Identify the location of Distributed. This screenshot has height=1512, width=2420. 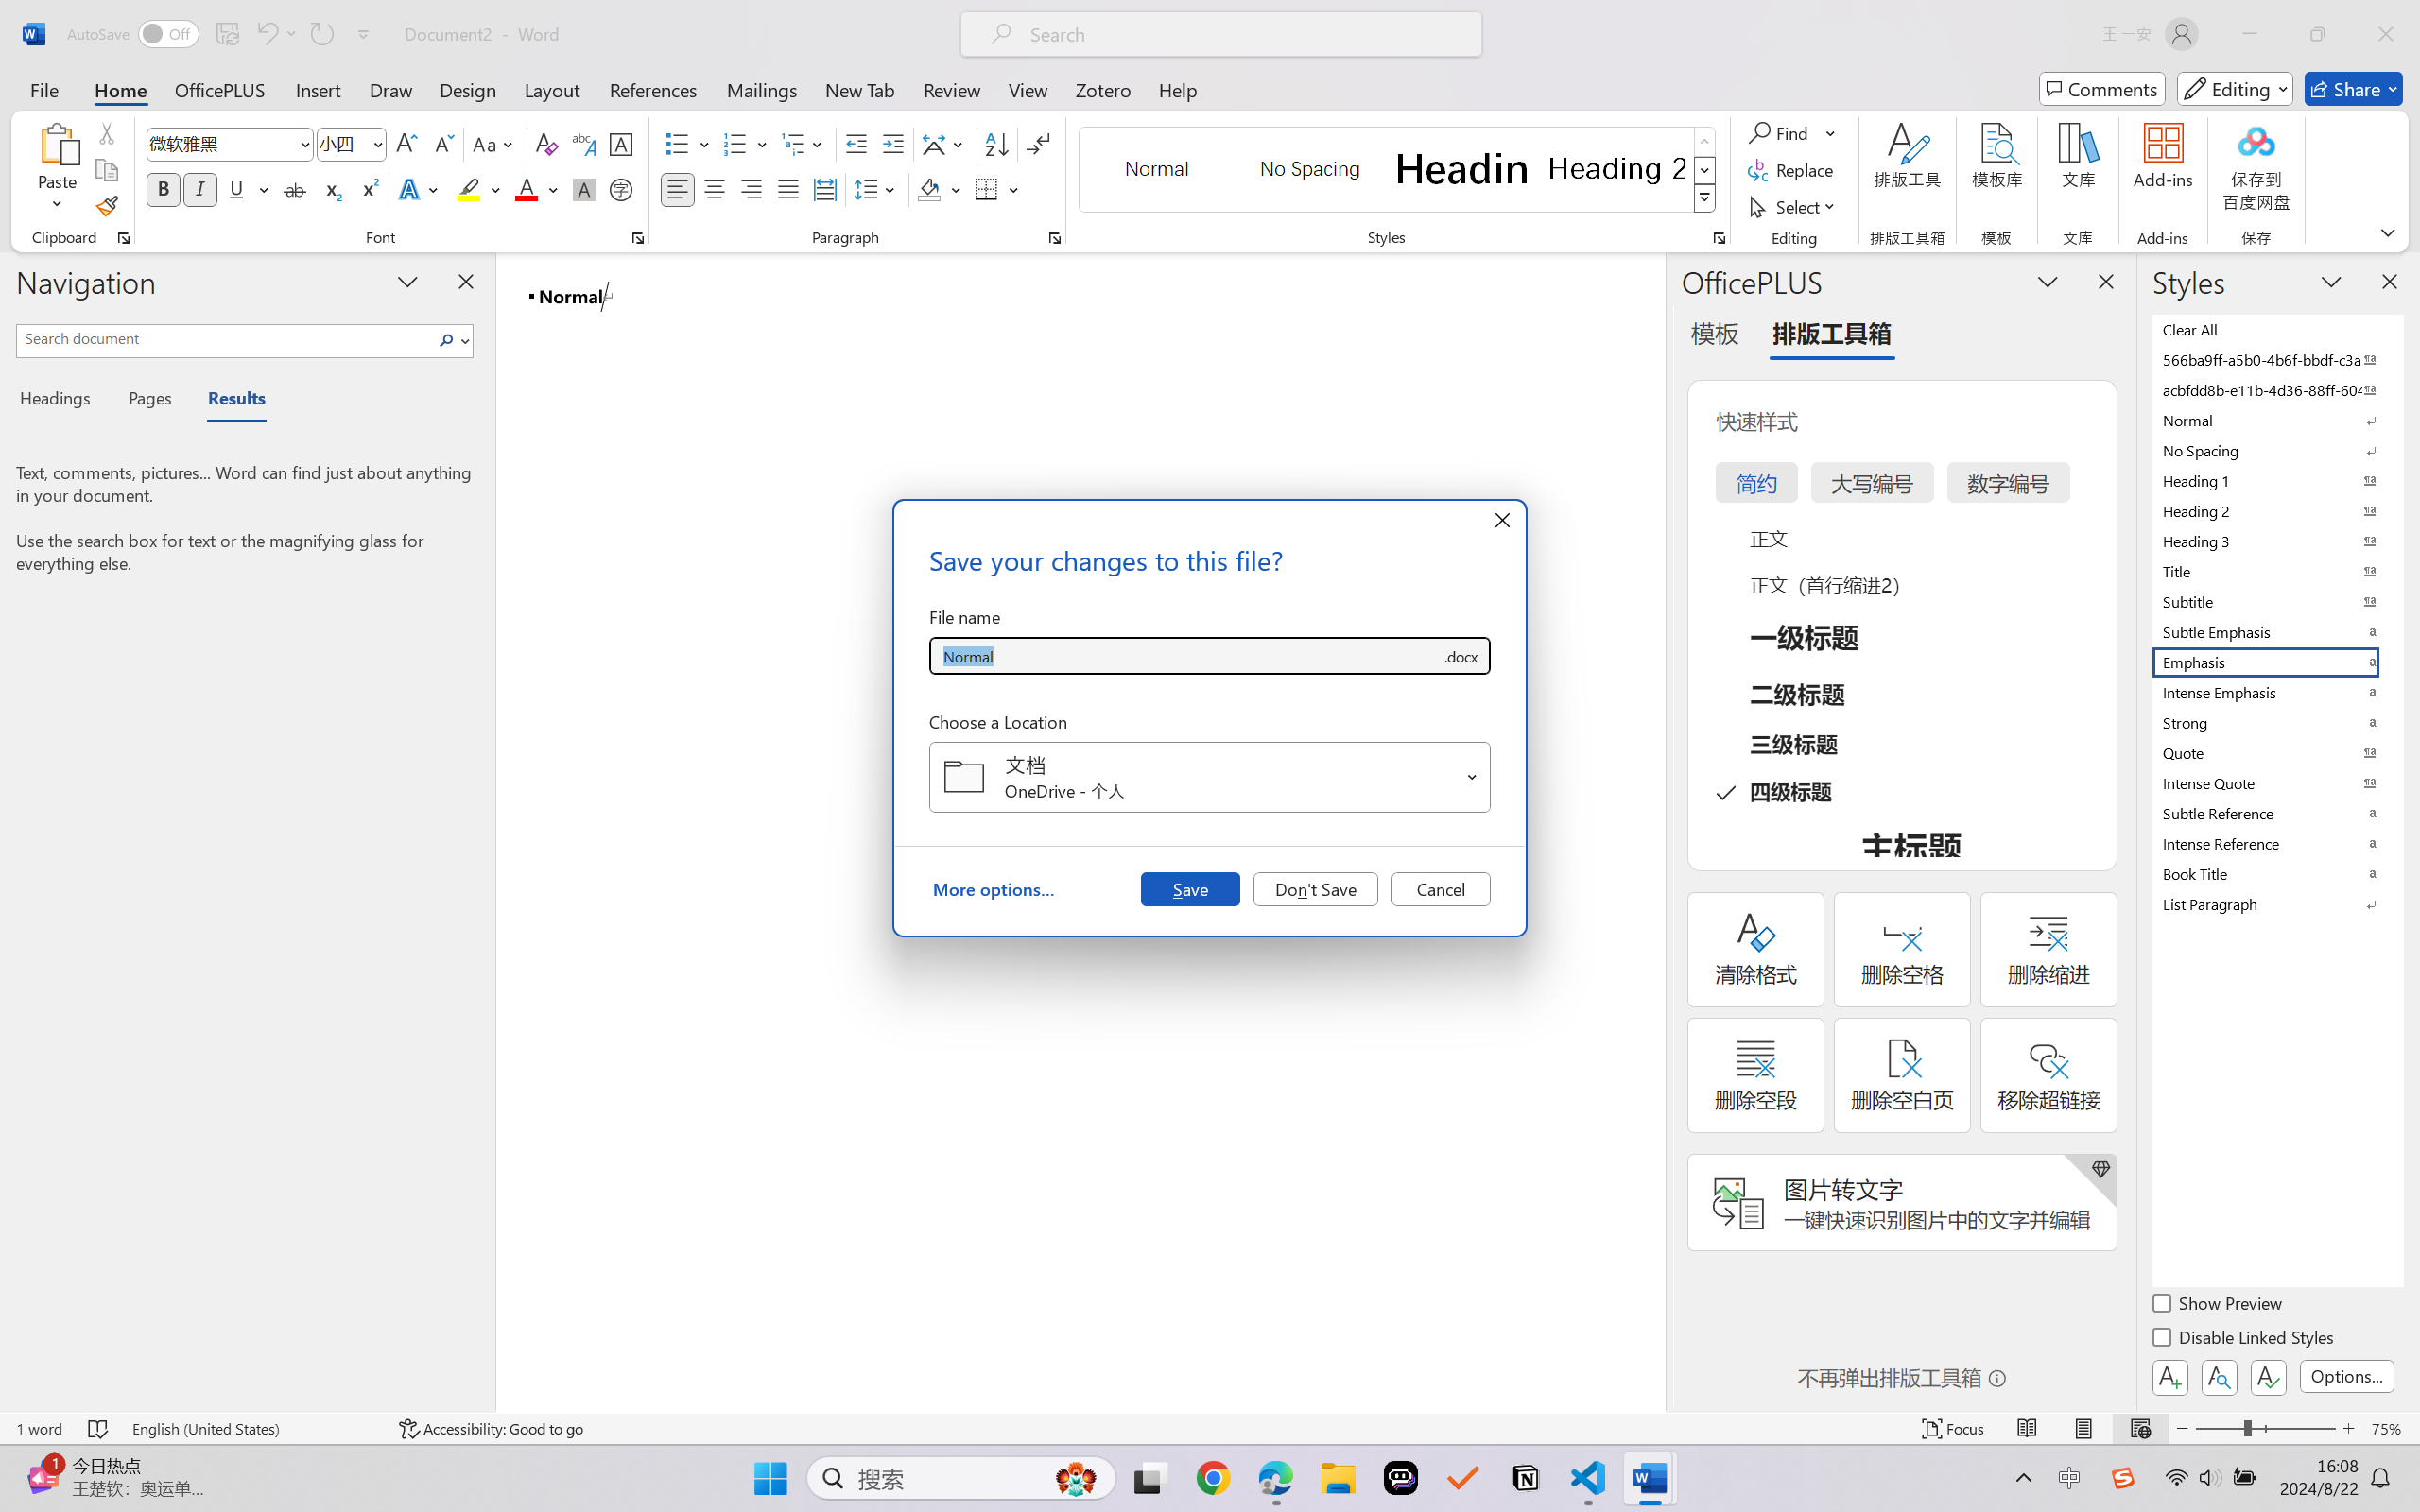
(824, 189).